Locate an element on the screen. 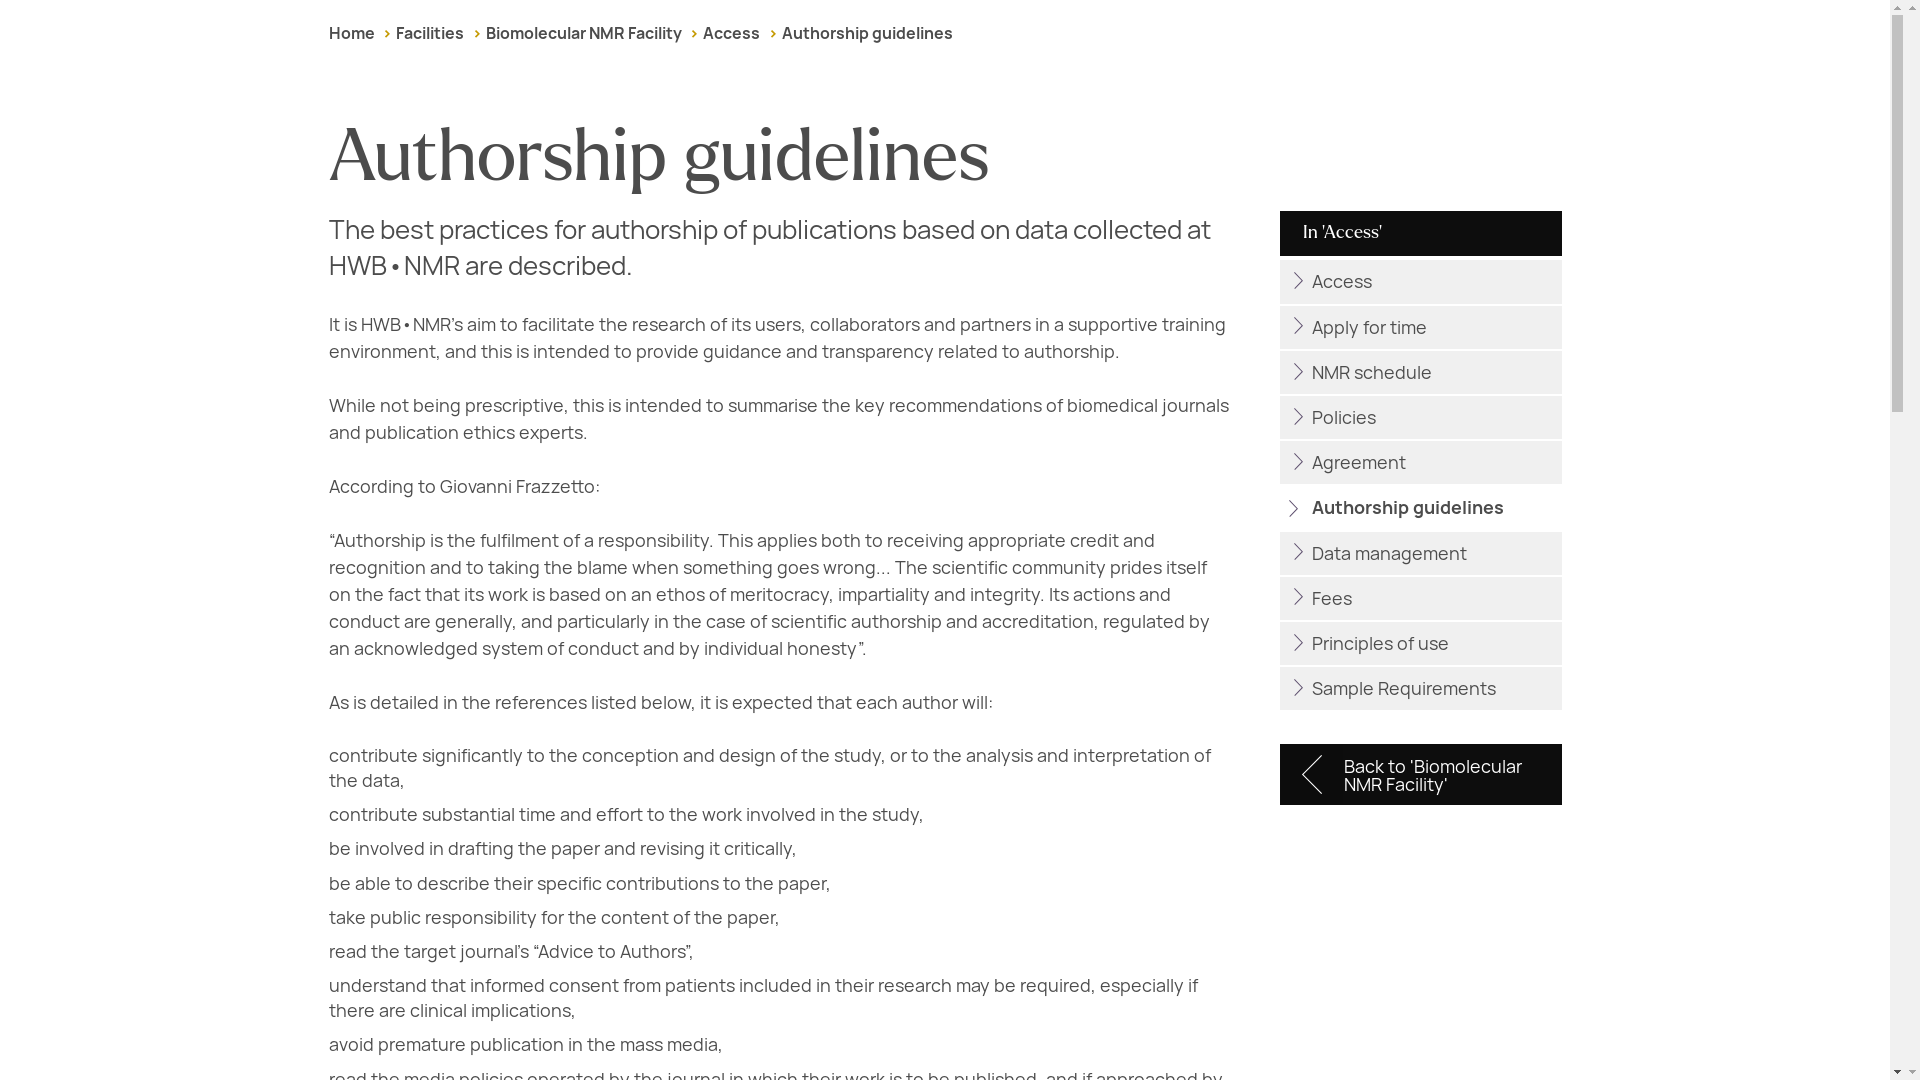  Data management is located at coordinates (1420, 553).